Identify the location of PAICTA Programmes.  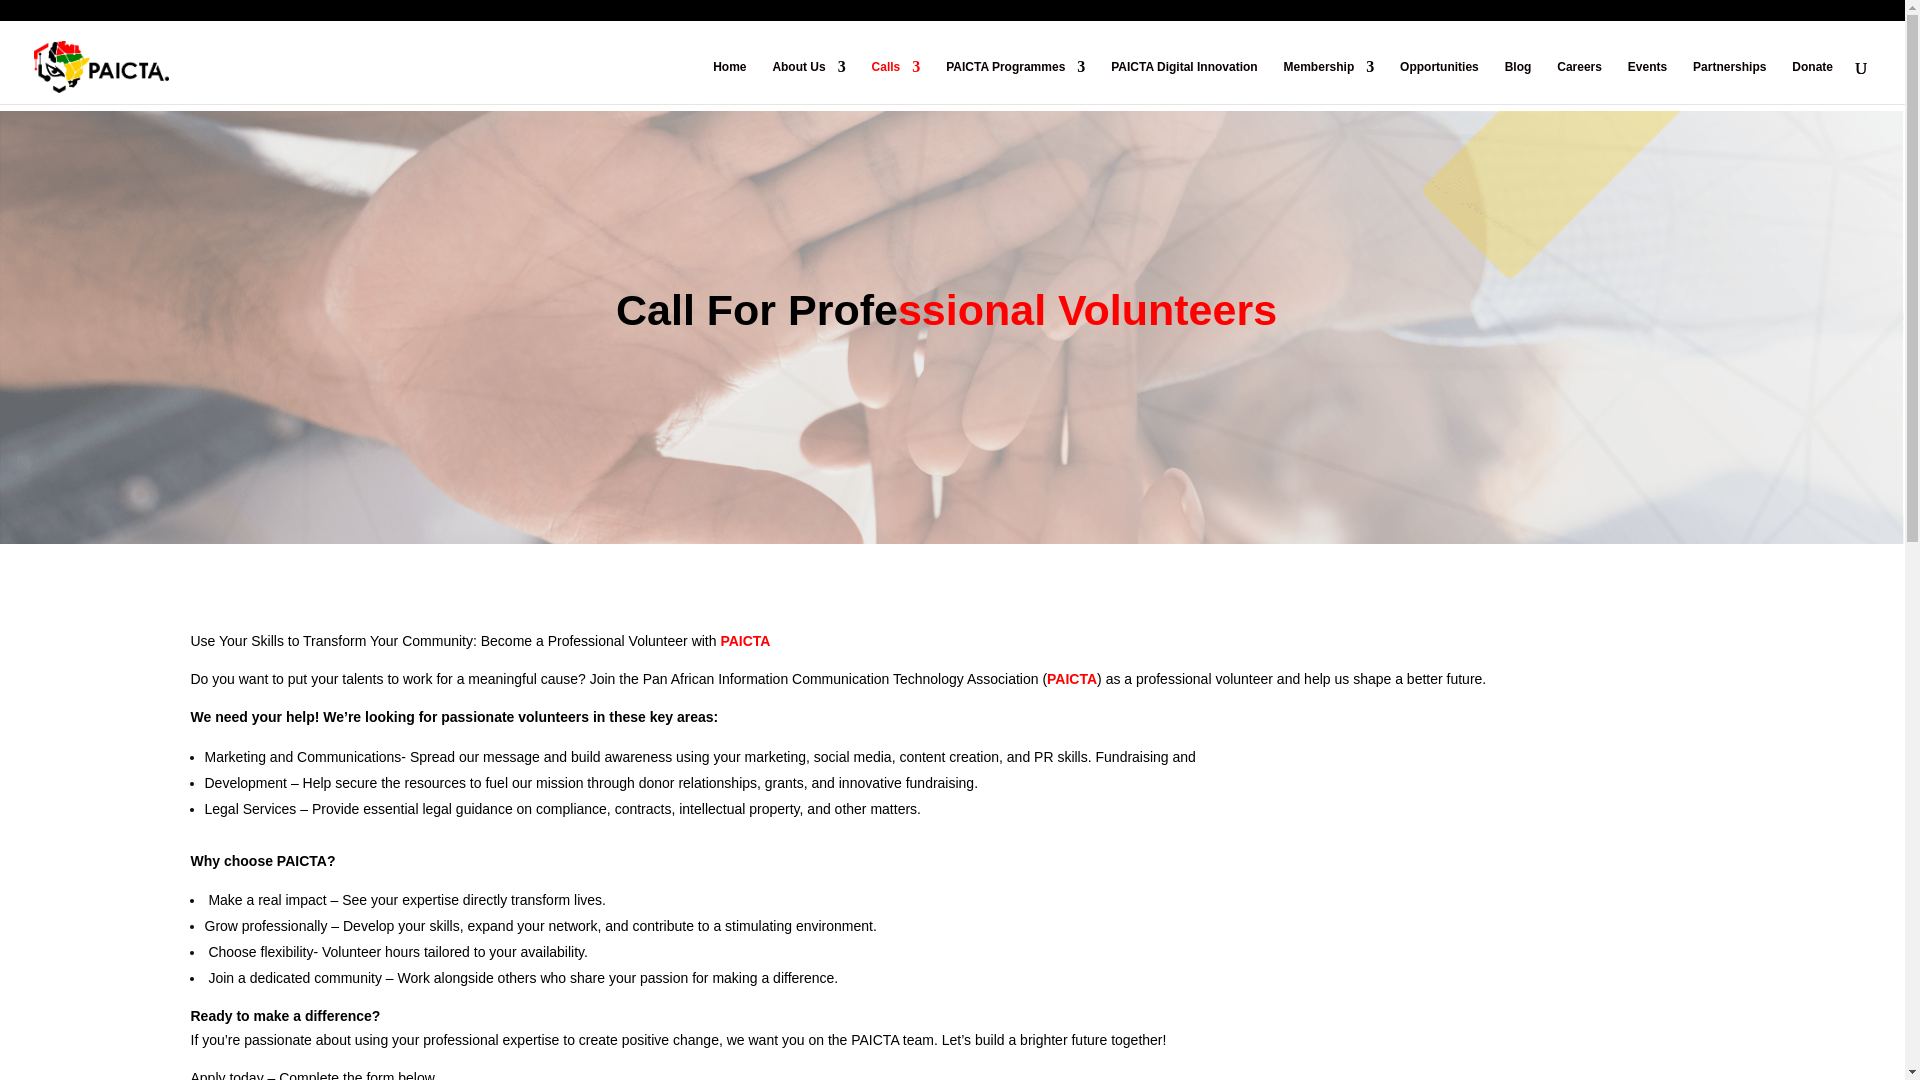
(1015, 82).